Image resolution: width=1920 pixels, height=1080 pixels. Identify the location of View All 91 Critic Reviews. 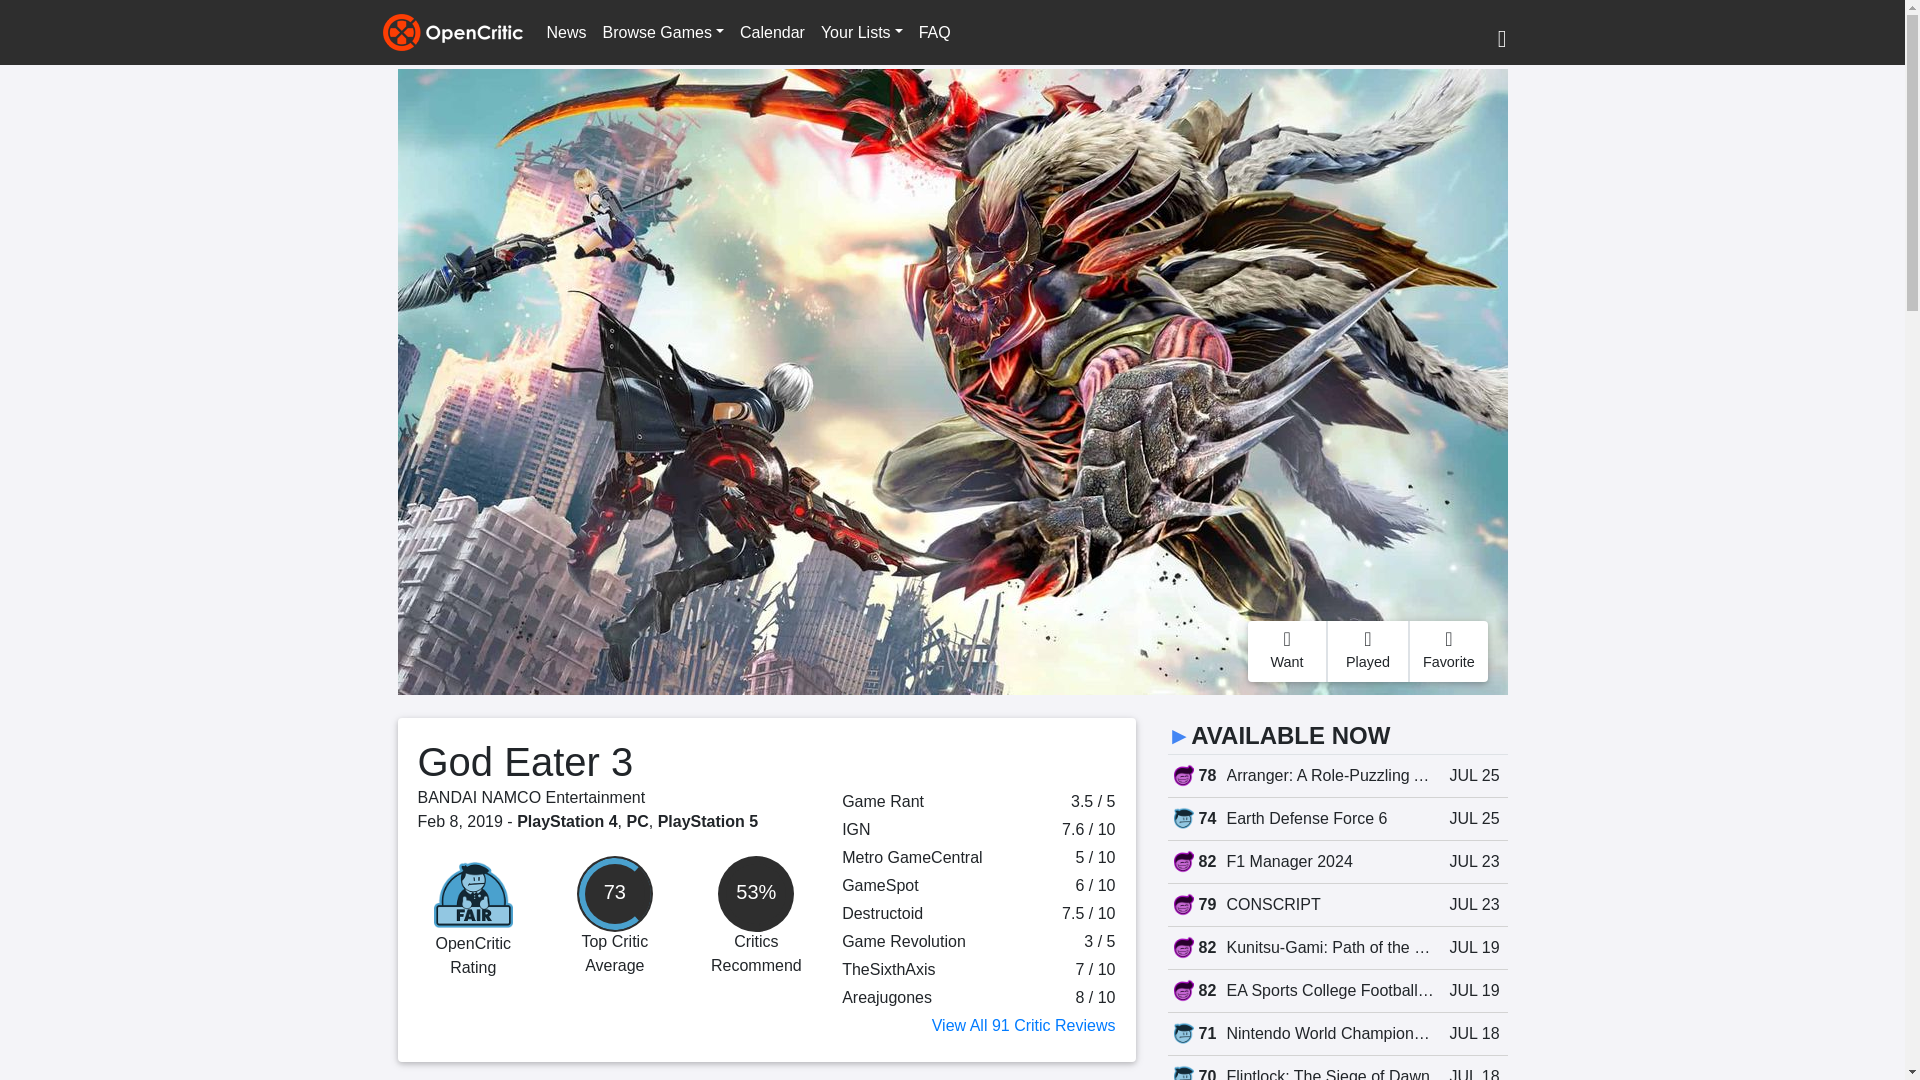
(1023, 1025).